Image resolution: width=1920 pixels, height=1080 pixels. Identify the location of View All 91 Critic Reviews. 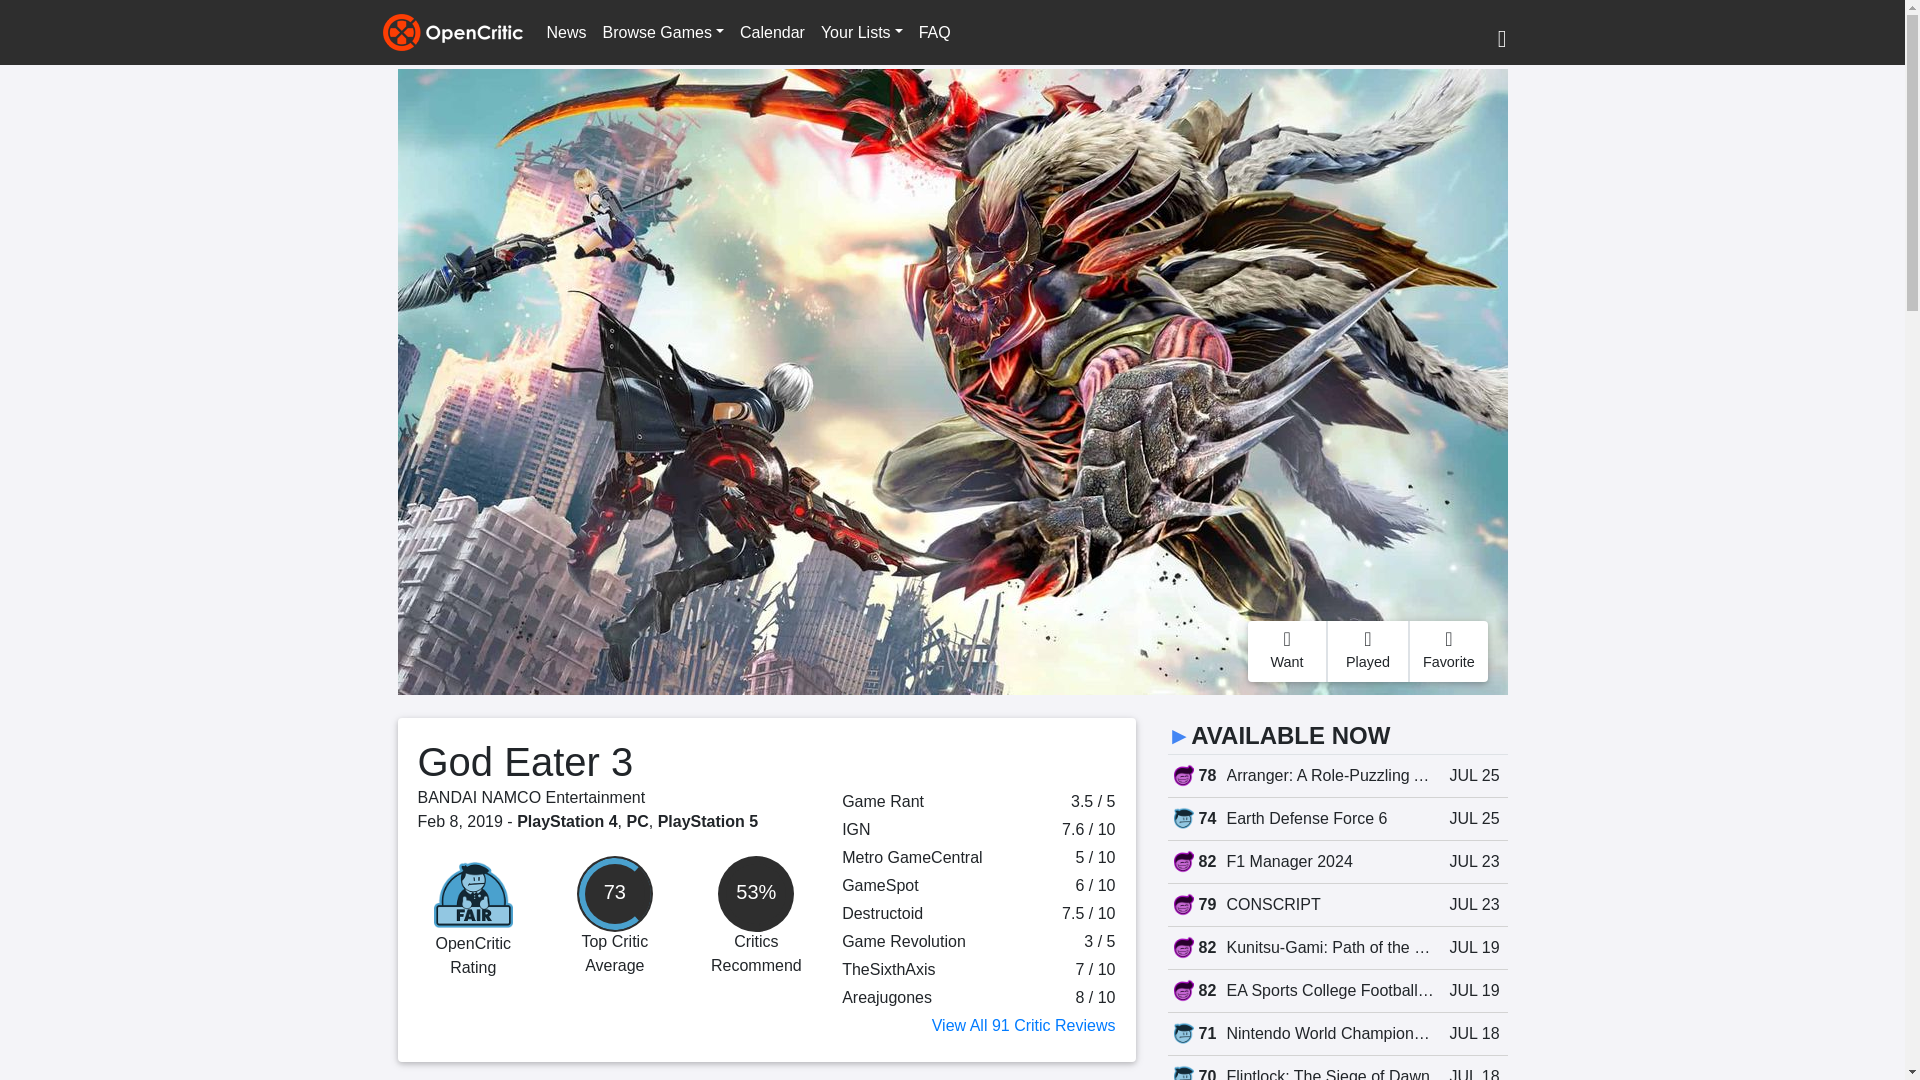
(1023, 1025).